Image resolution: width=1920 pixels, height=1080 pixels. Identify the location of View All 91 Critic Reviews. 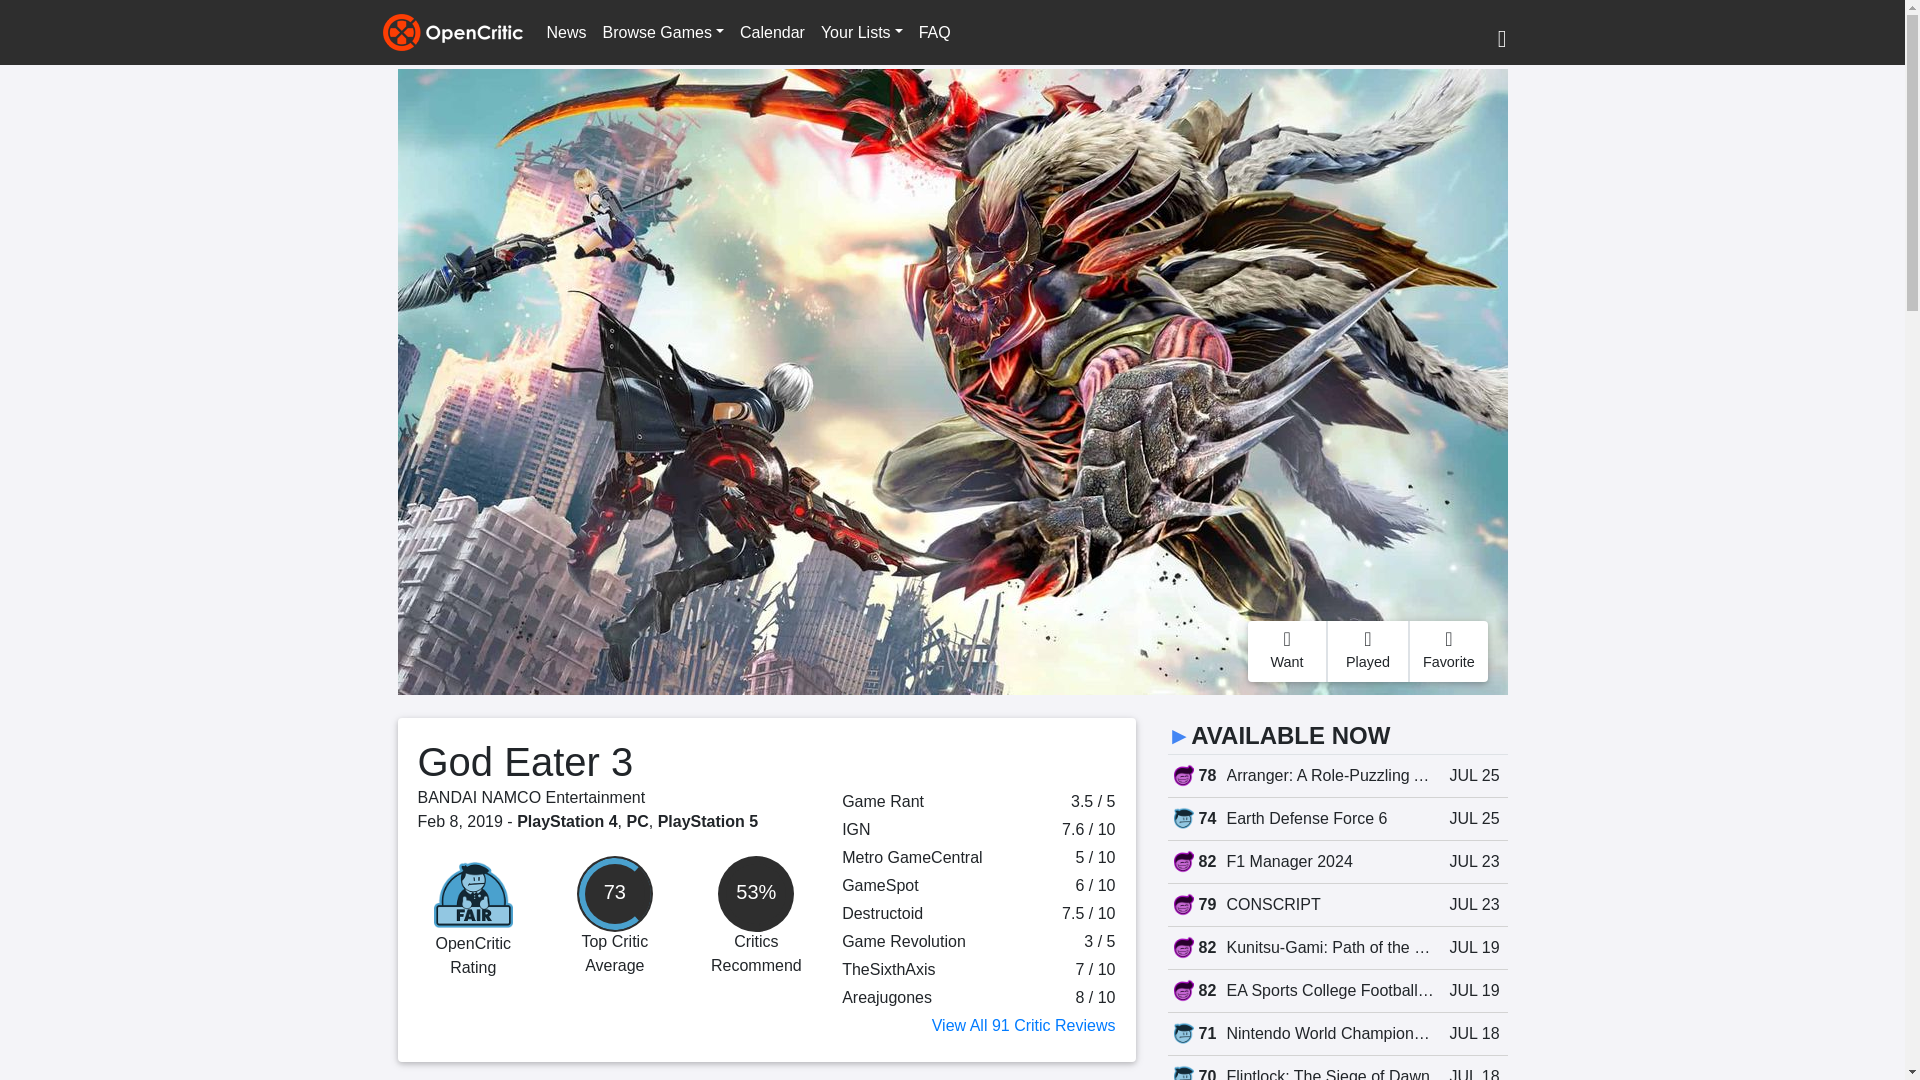
(1023, 1025).